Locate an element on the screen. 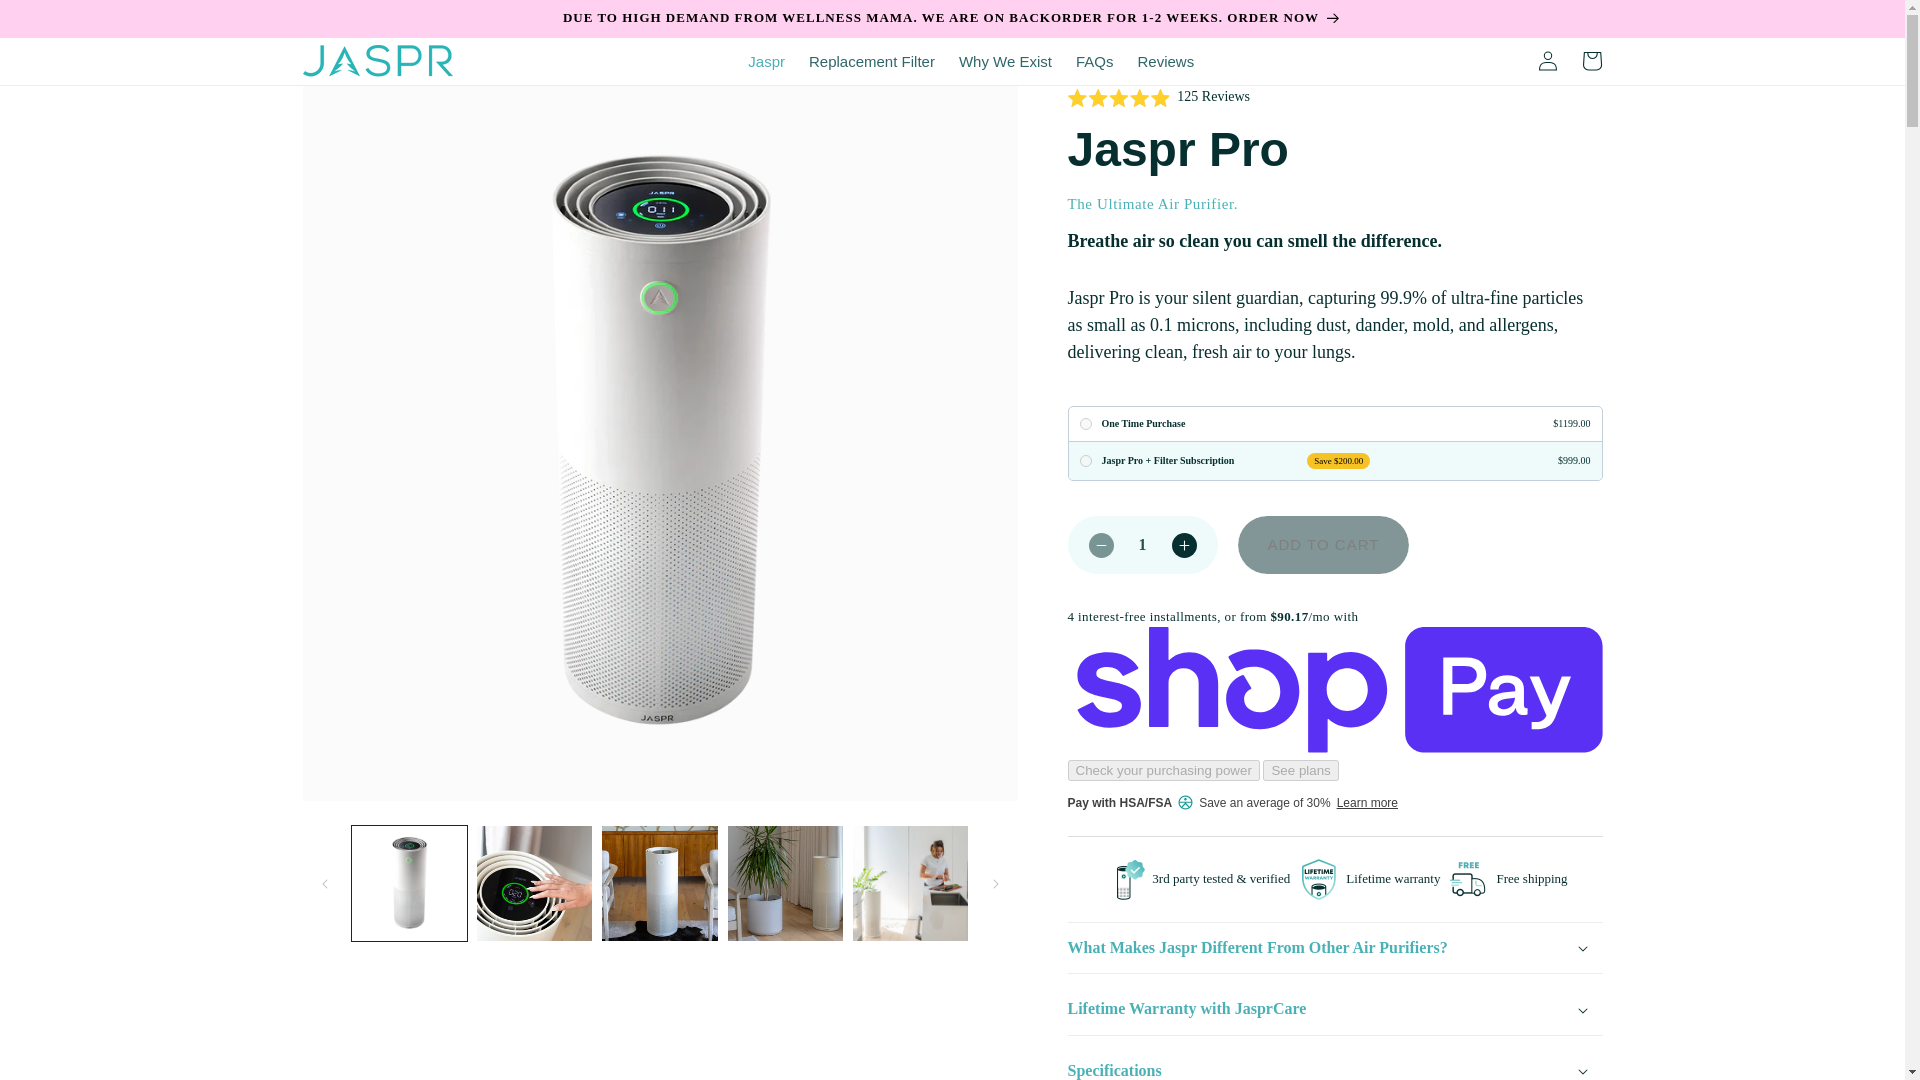 The width and height of the screenshot is (1920, 1080). Jaspr is located at coordinates (766, 62).